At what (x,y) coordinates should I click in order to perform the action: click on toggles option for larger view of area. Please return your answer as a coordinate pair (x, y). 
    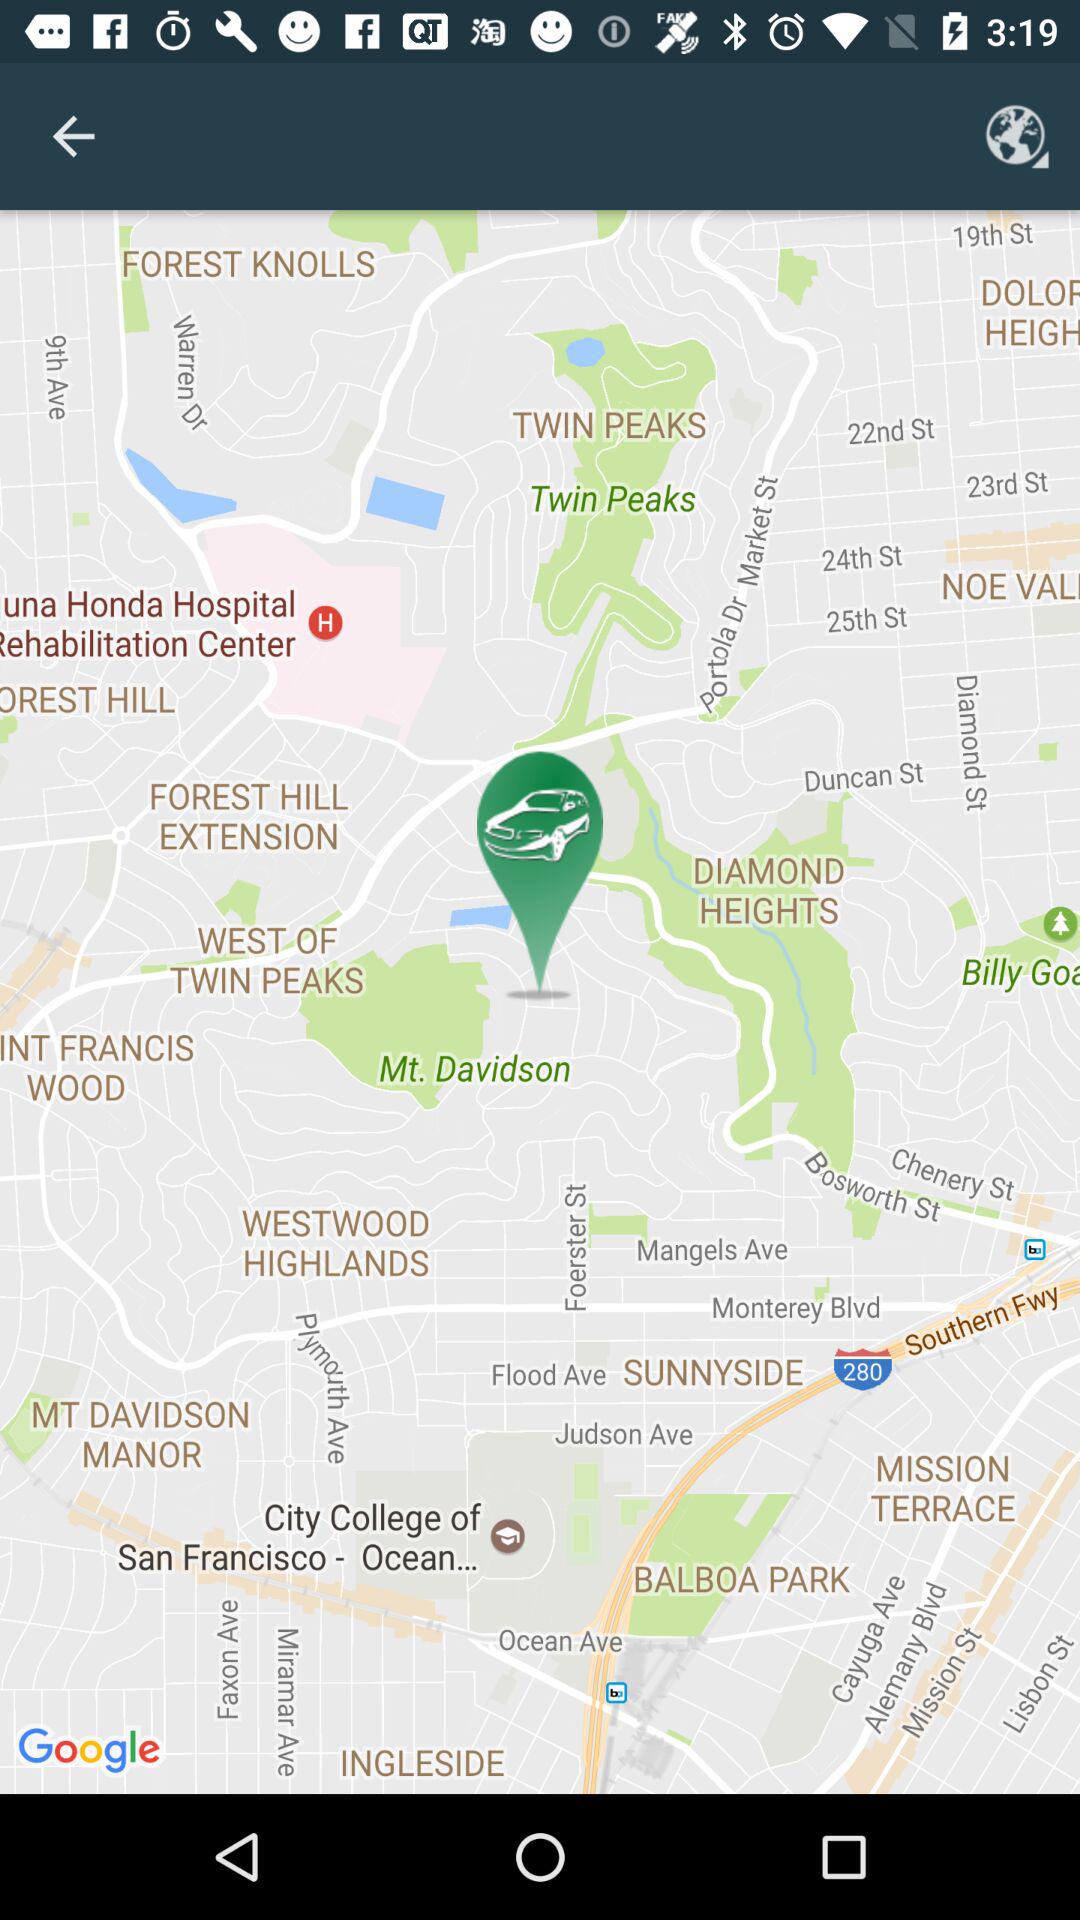
    Looking at the image, I should click on (1017, 136).